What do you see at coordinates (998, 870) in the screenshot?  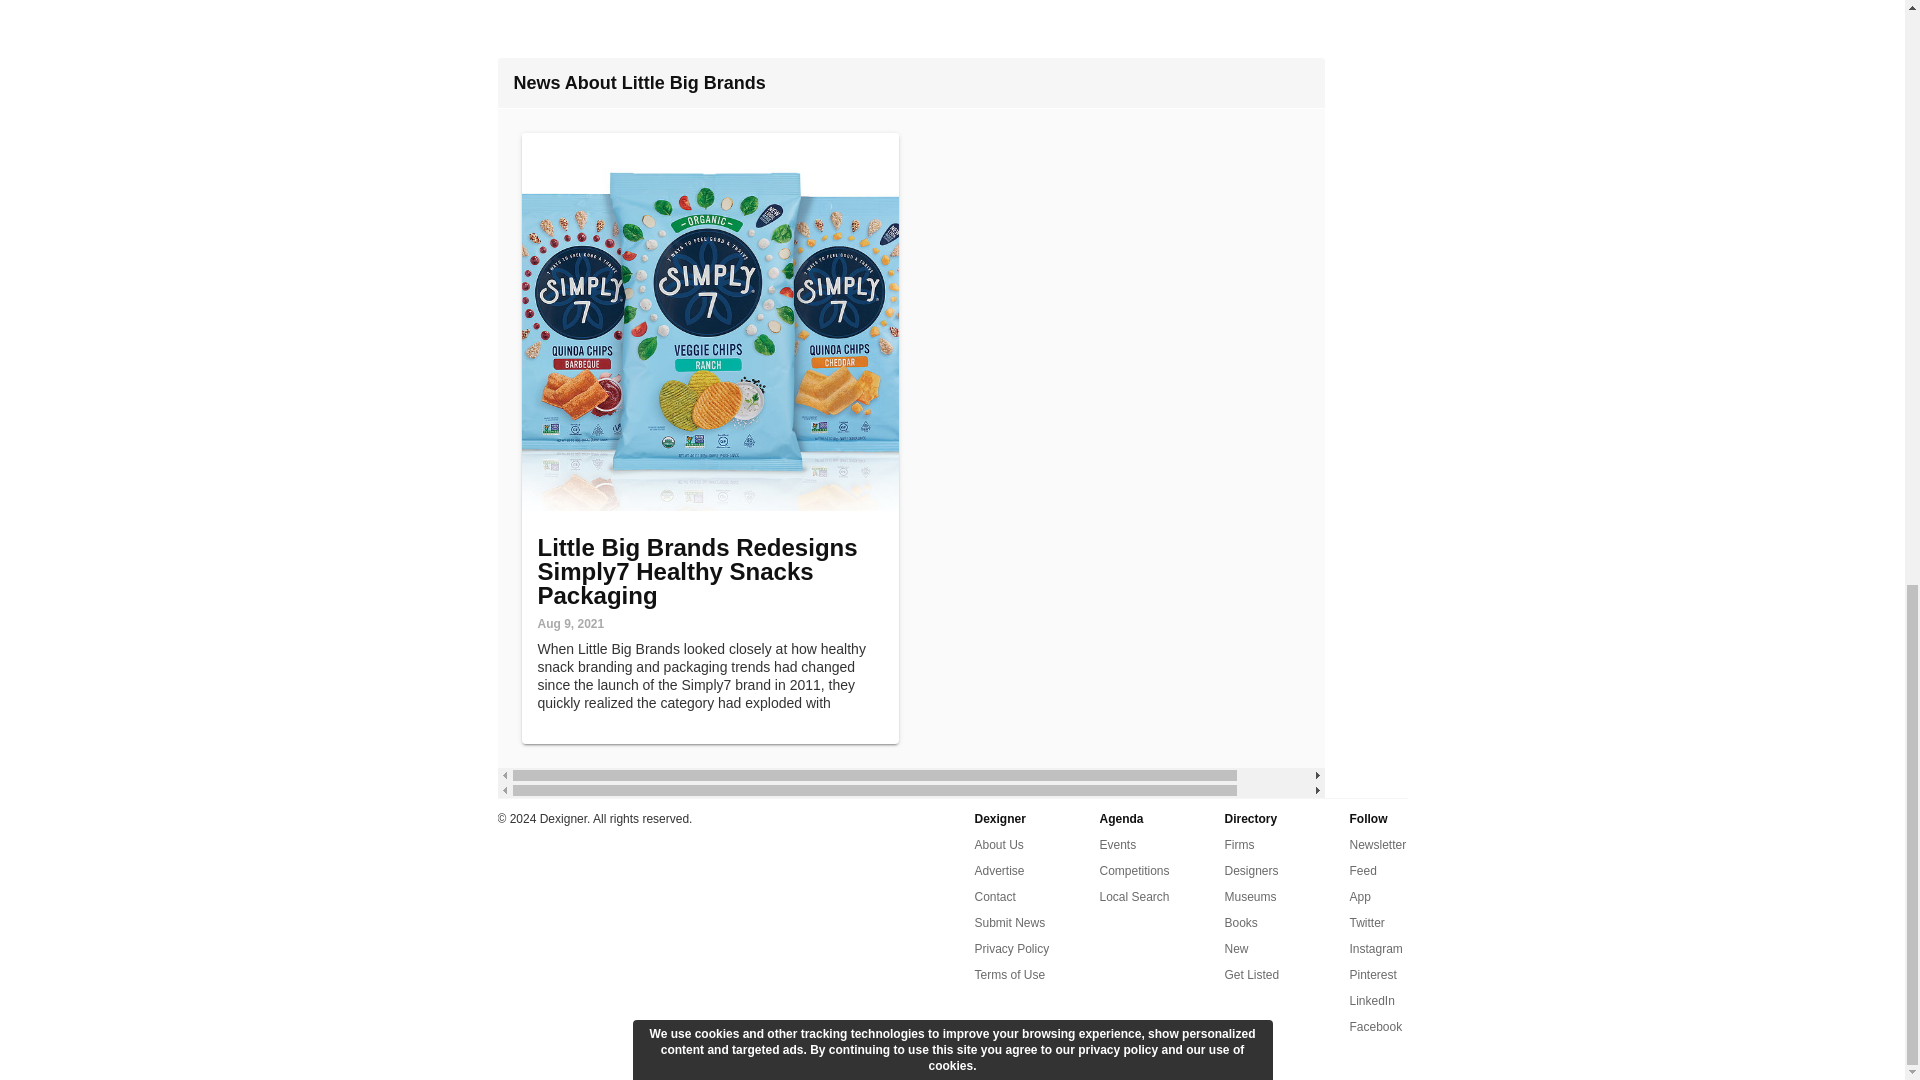 I see `Advertise` at bounding box center [998, 870].